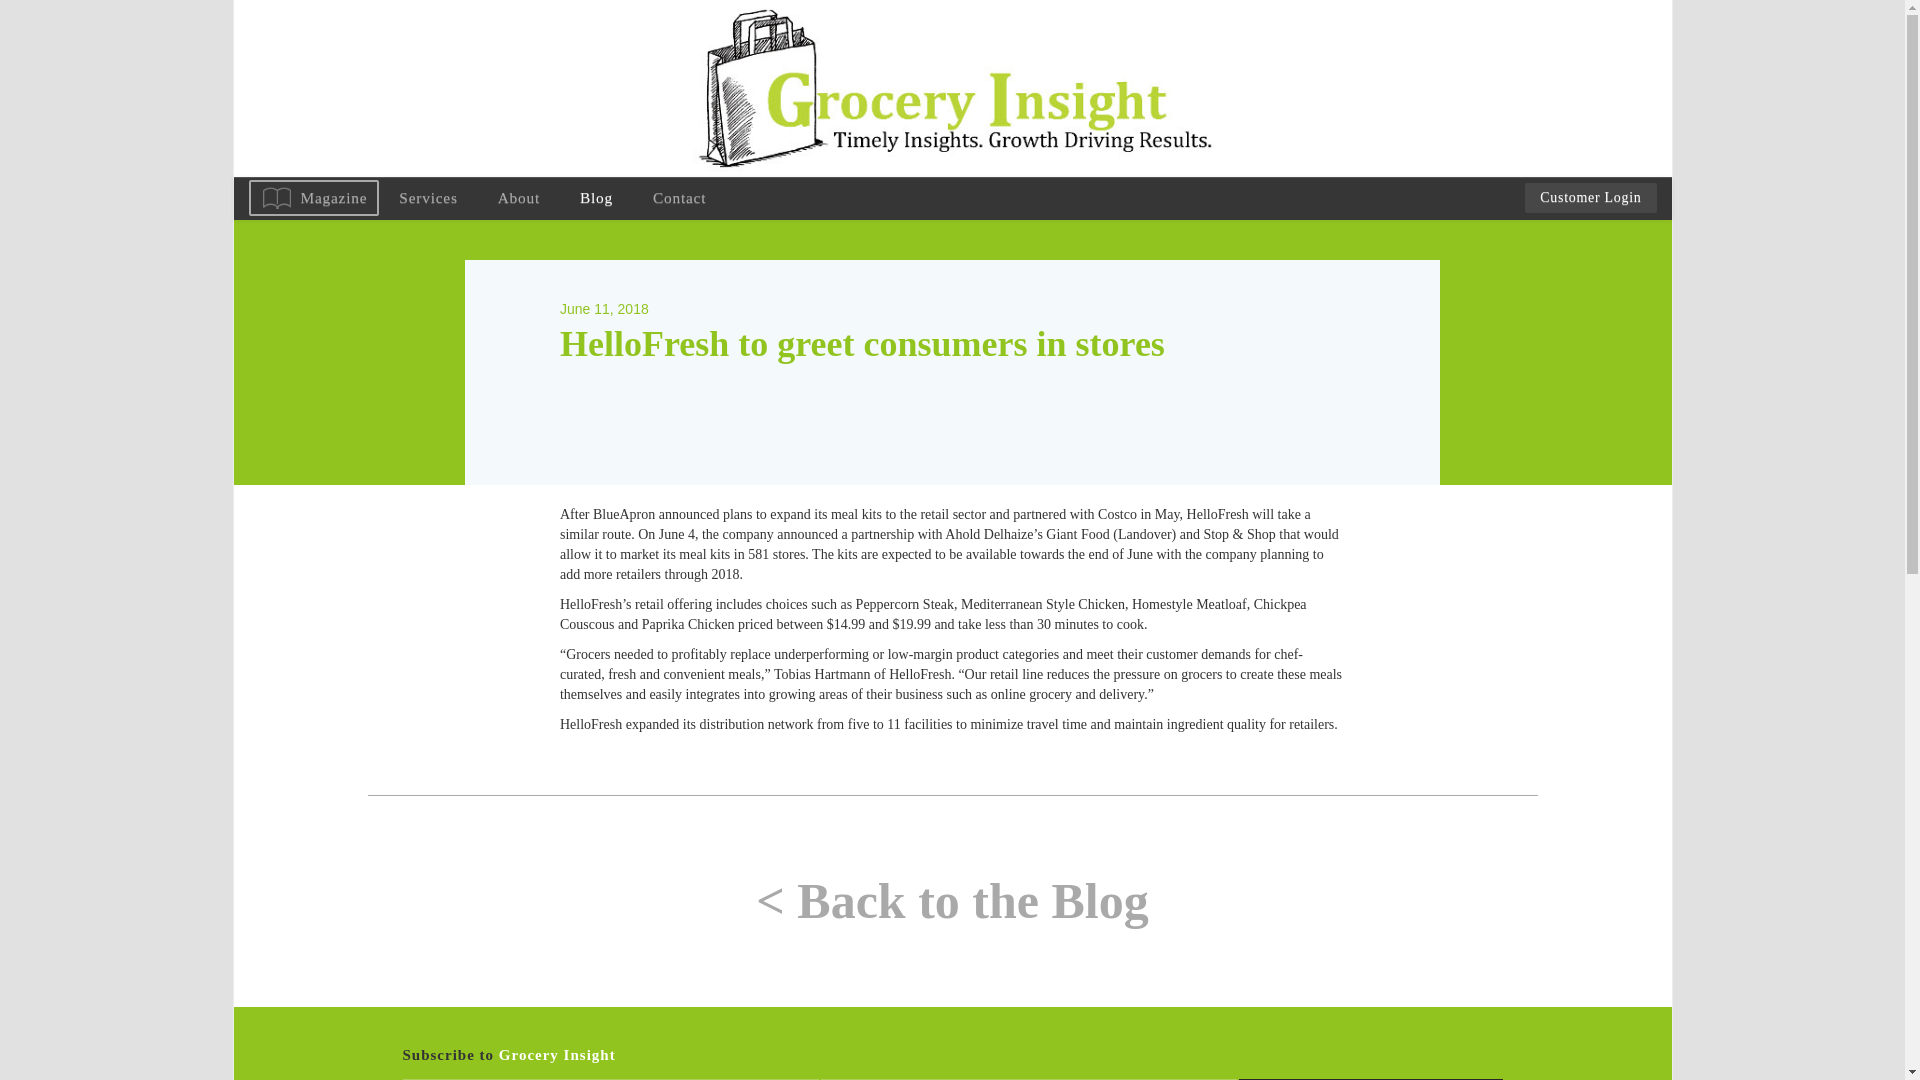 The height and width of the screenshot is (1080, 1920). Describe the element at coordinates (427, 198) in the screenshot. I see `Services` at that location.